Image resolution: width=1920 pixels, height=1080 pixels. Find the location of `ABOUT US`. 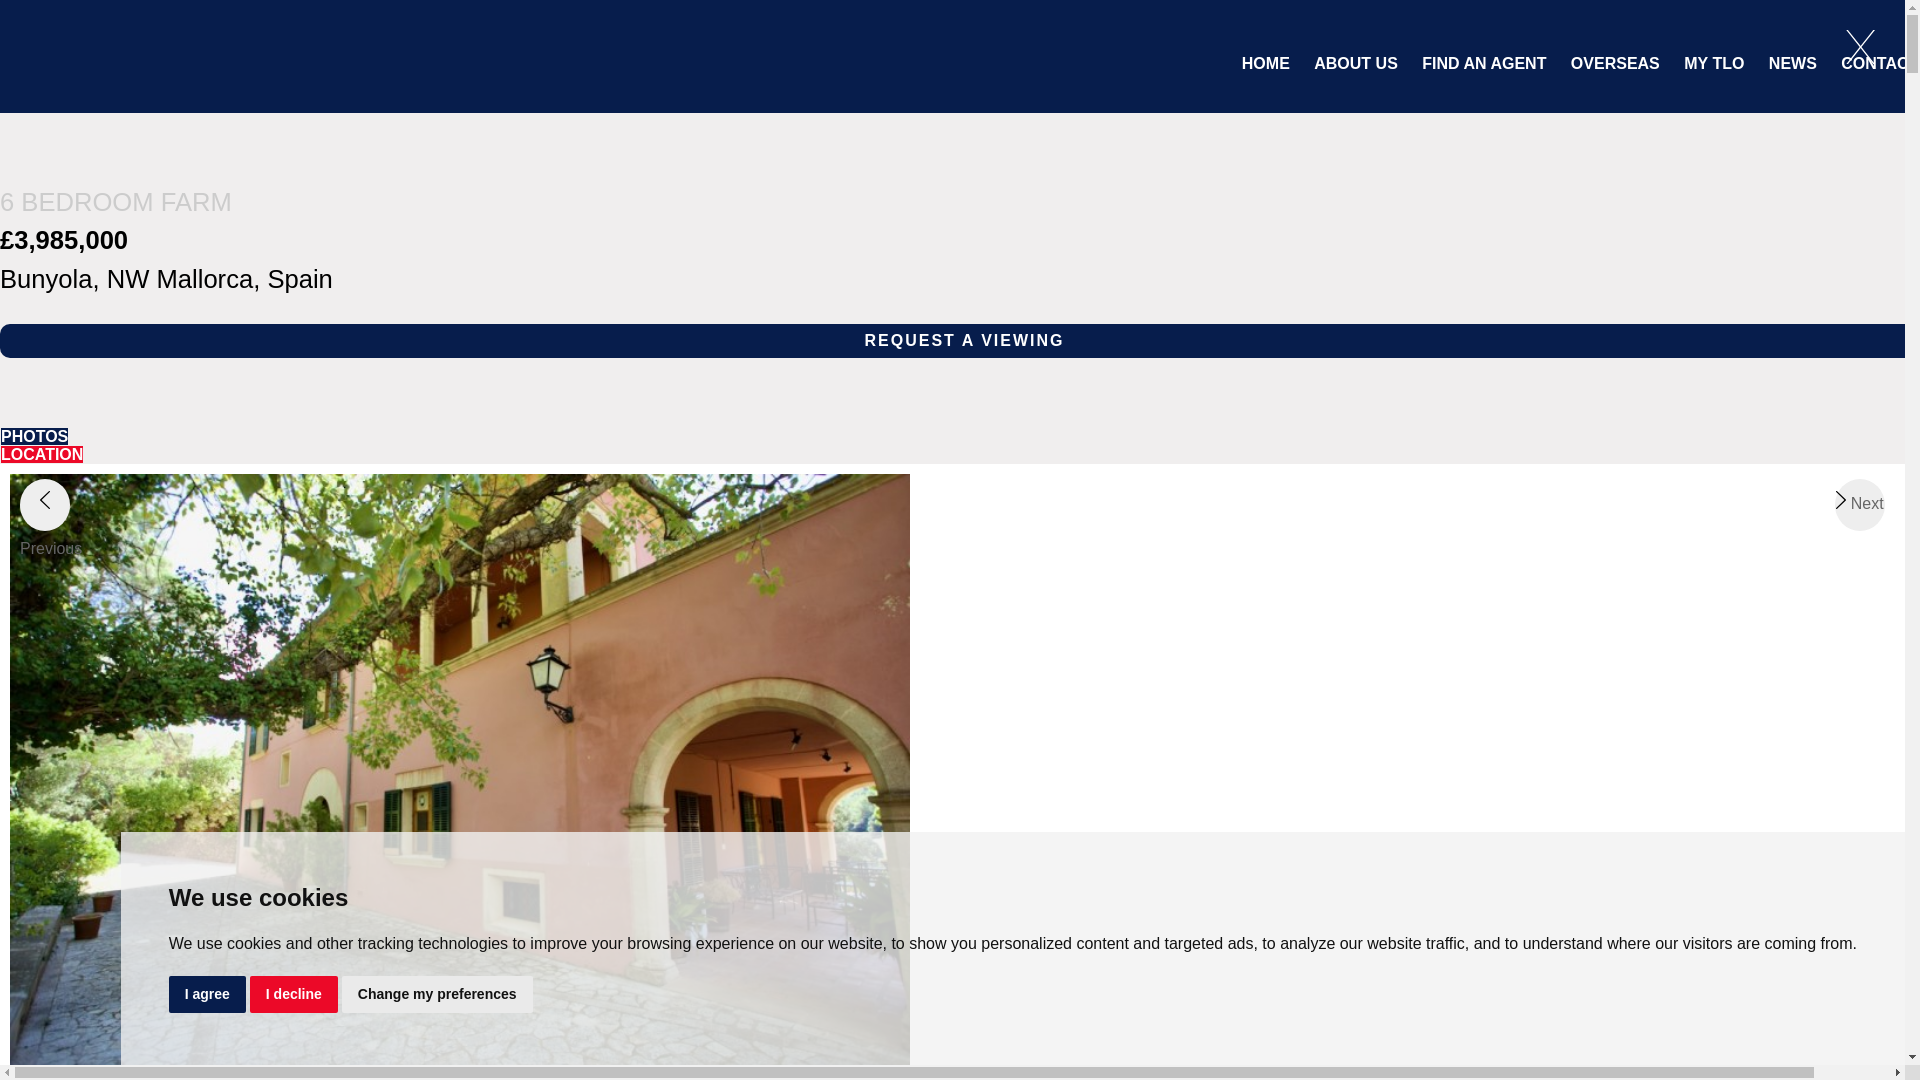

ABOUT US is located at coordinates (1355, 64).